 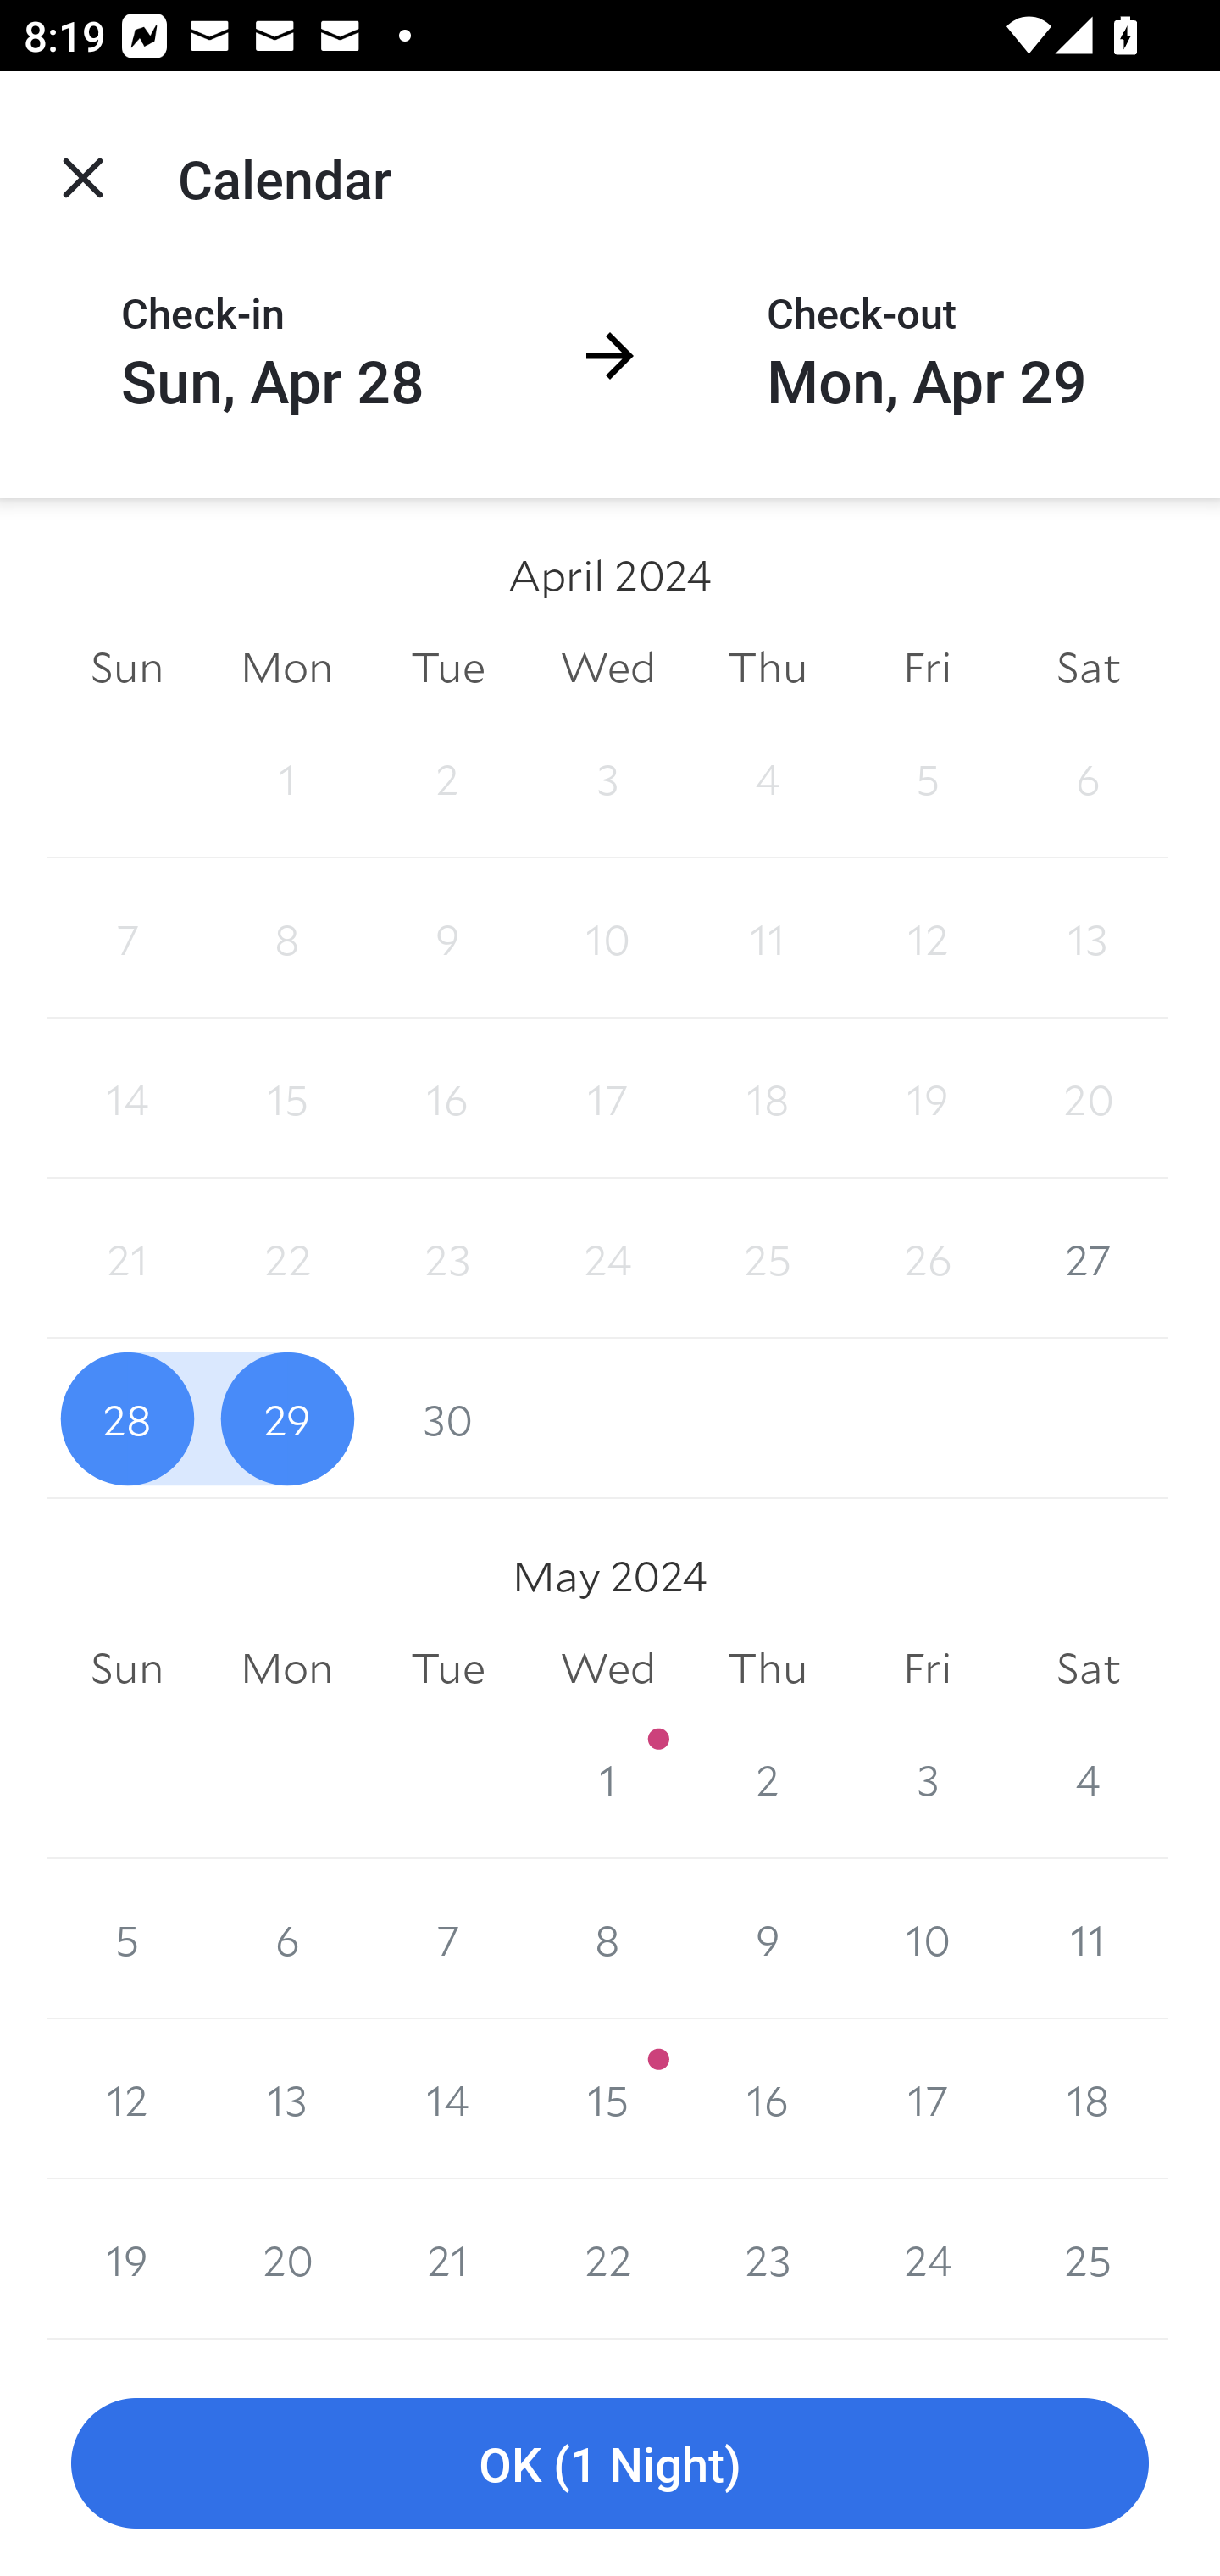 What do you see at coordinates (447, 1418) in the screenshot?
I see `30 30 April 2024` at bounding box center [447, 1418].